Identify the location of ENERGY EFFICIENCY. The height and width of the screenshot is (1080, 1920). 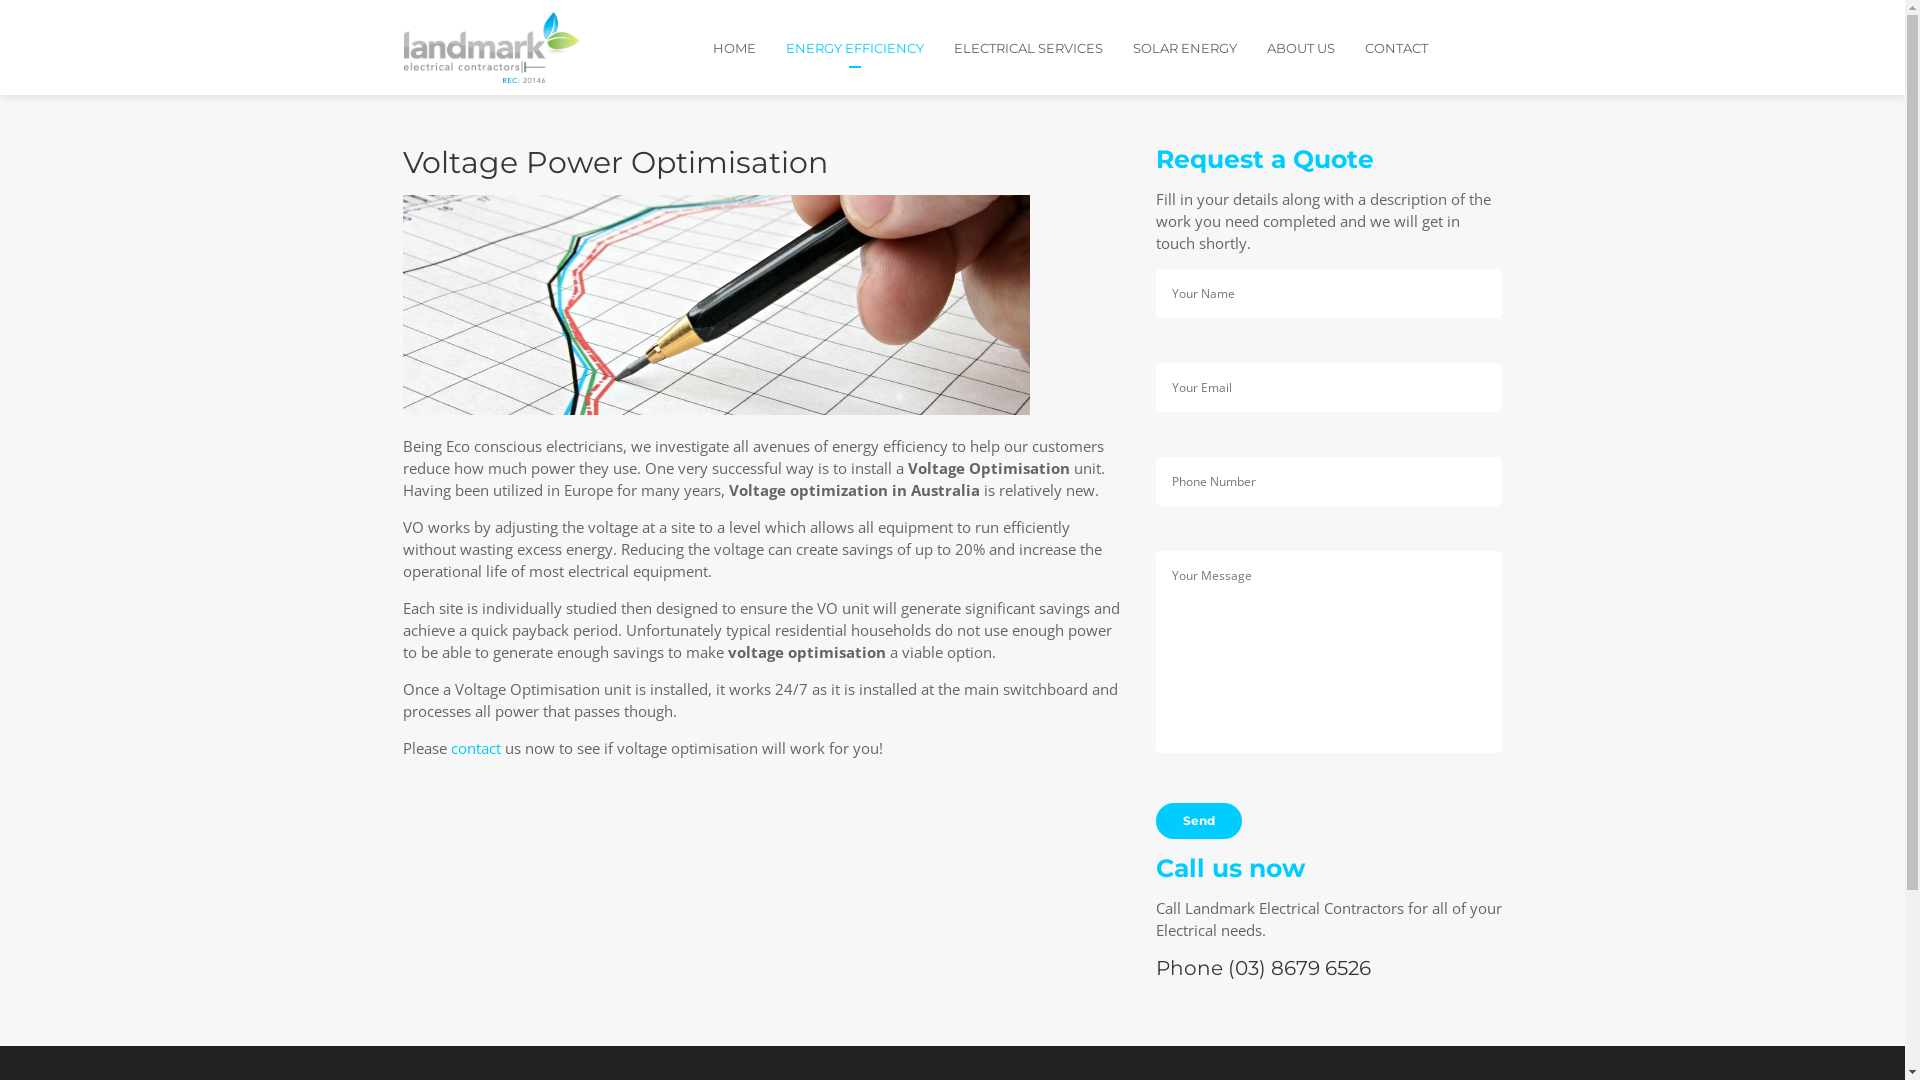
(870, 48).